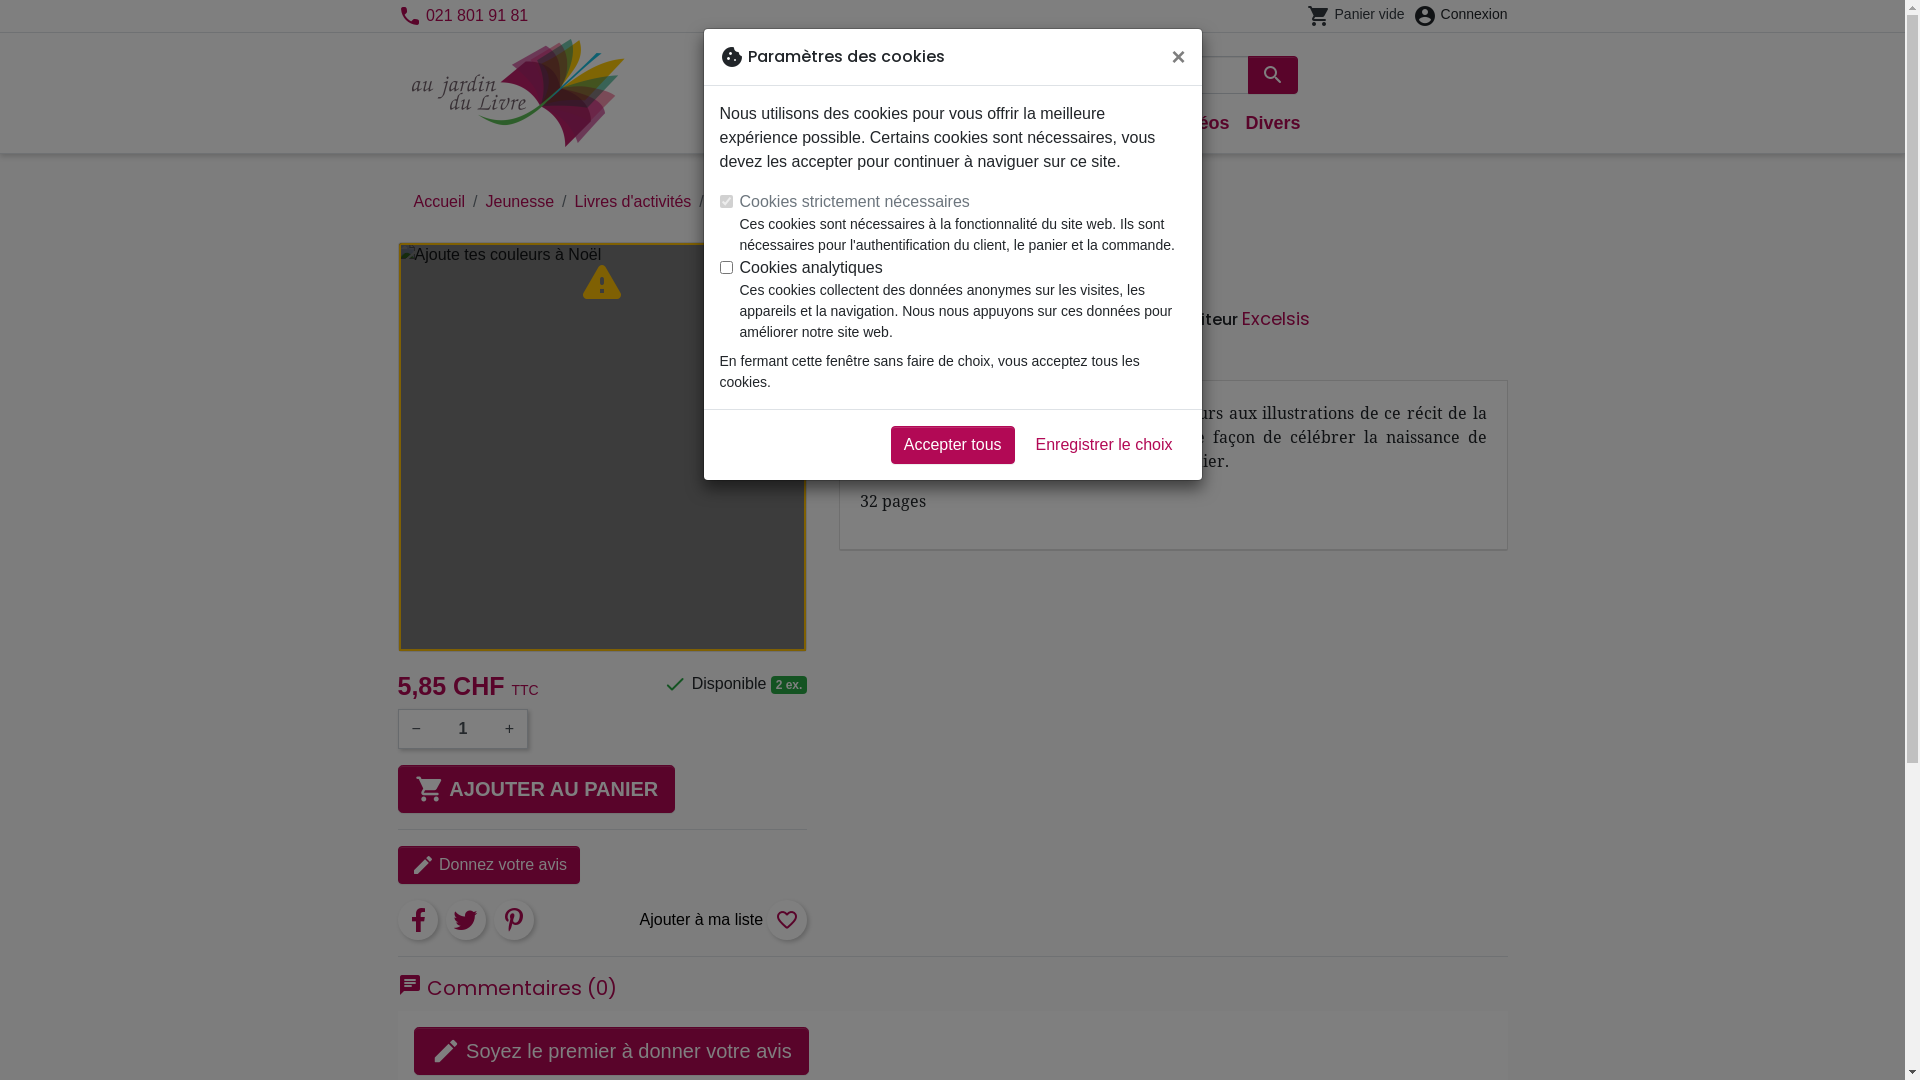 The image size is (1920, 1080). Describe the element at coordinates (509, 728) in the screenshot. I see `+` at that location.